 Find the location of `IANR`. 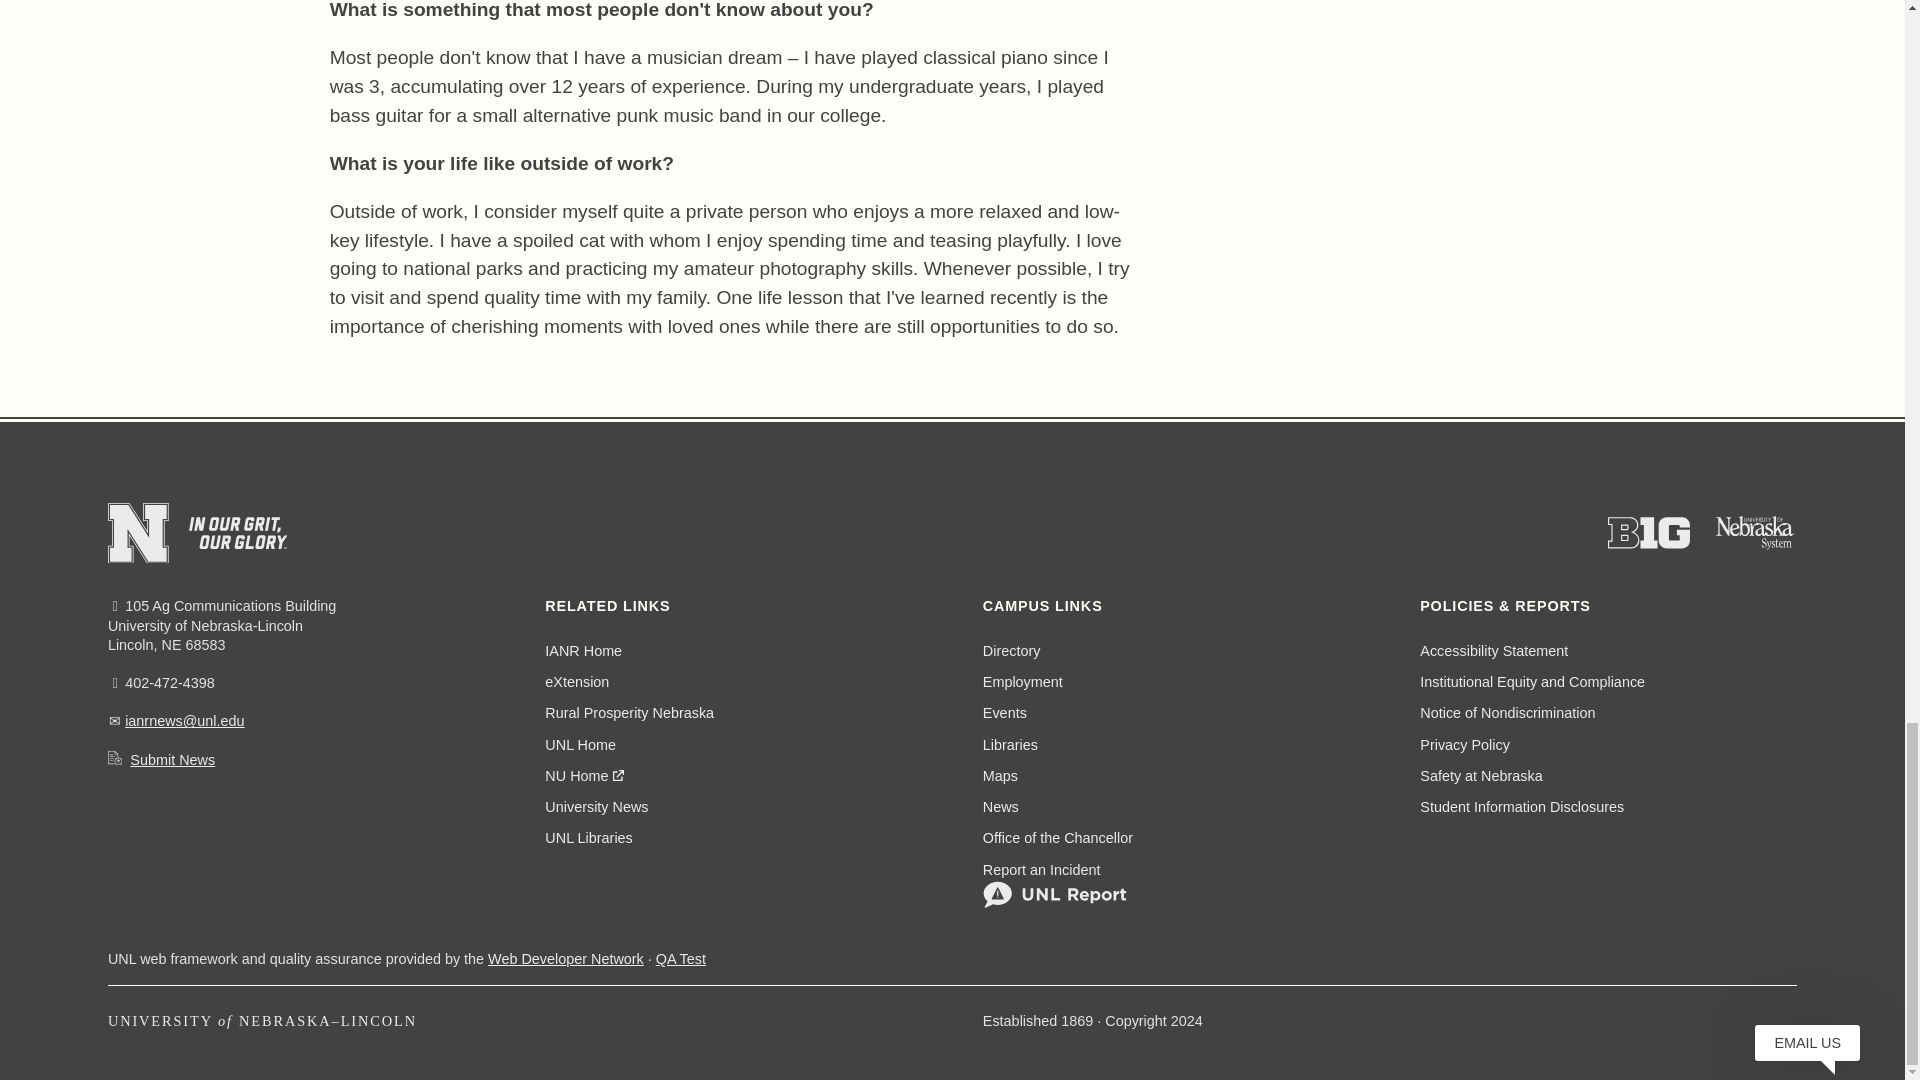

IANR is located at coordinates (584, 652).